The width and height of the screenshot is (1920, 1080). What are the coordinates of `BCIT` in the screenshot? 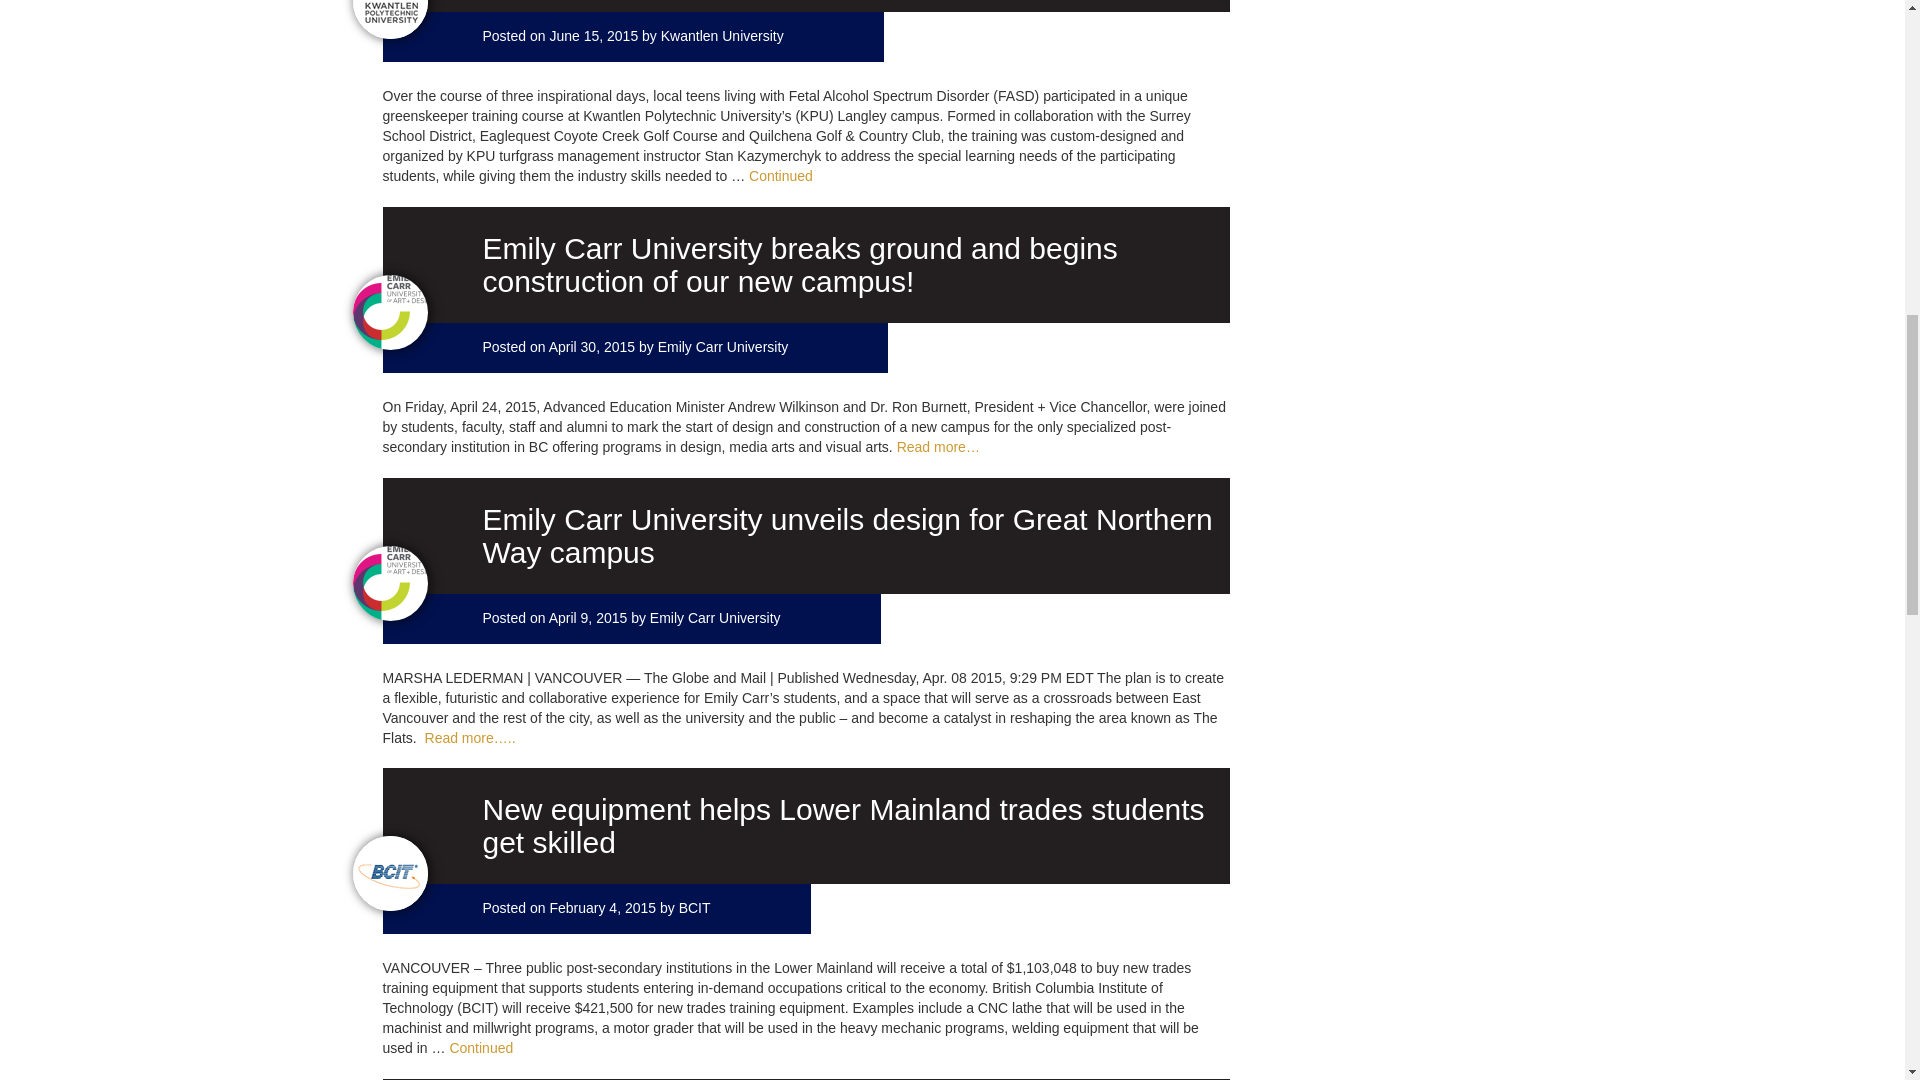 It's located at (694, 907).